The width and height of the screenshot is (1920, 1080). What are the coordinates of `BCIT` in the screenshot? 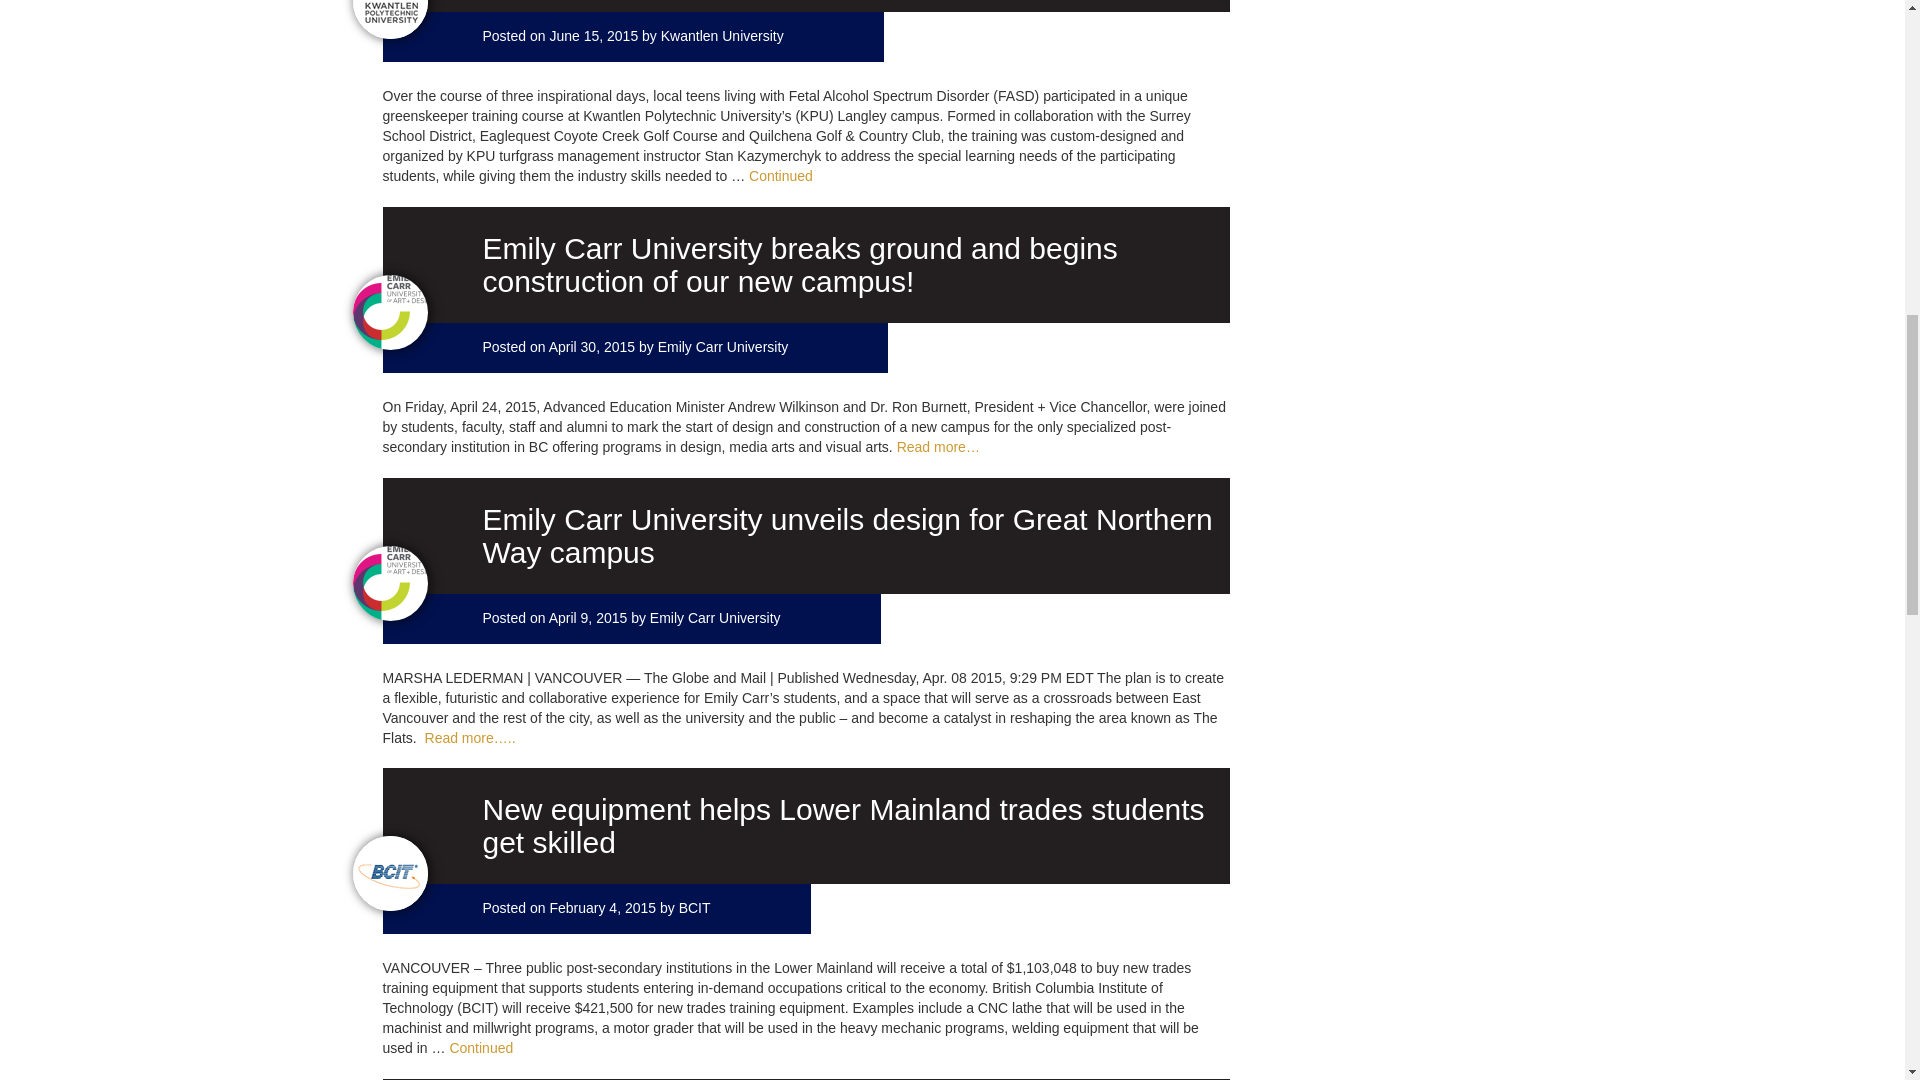 It's located at (694, 907).